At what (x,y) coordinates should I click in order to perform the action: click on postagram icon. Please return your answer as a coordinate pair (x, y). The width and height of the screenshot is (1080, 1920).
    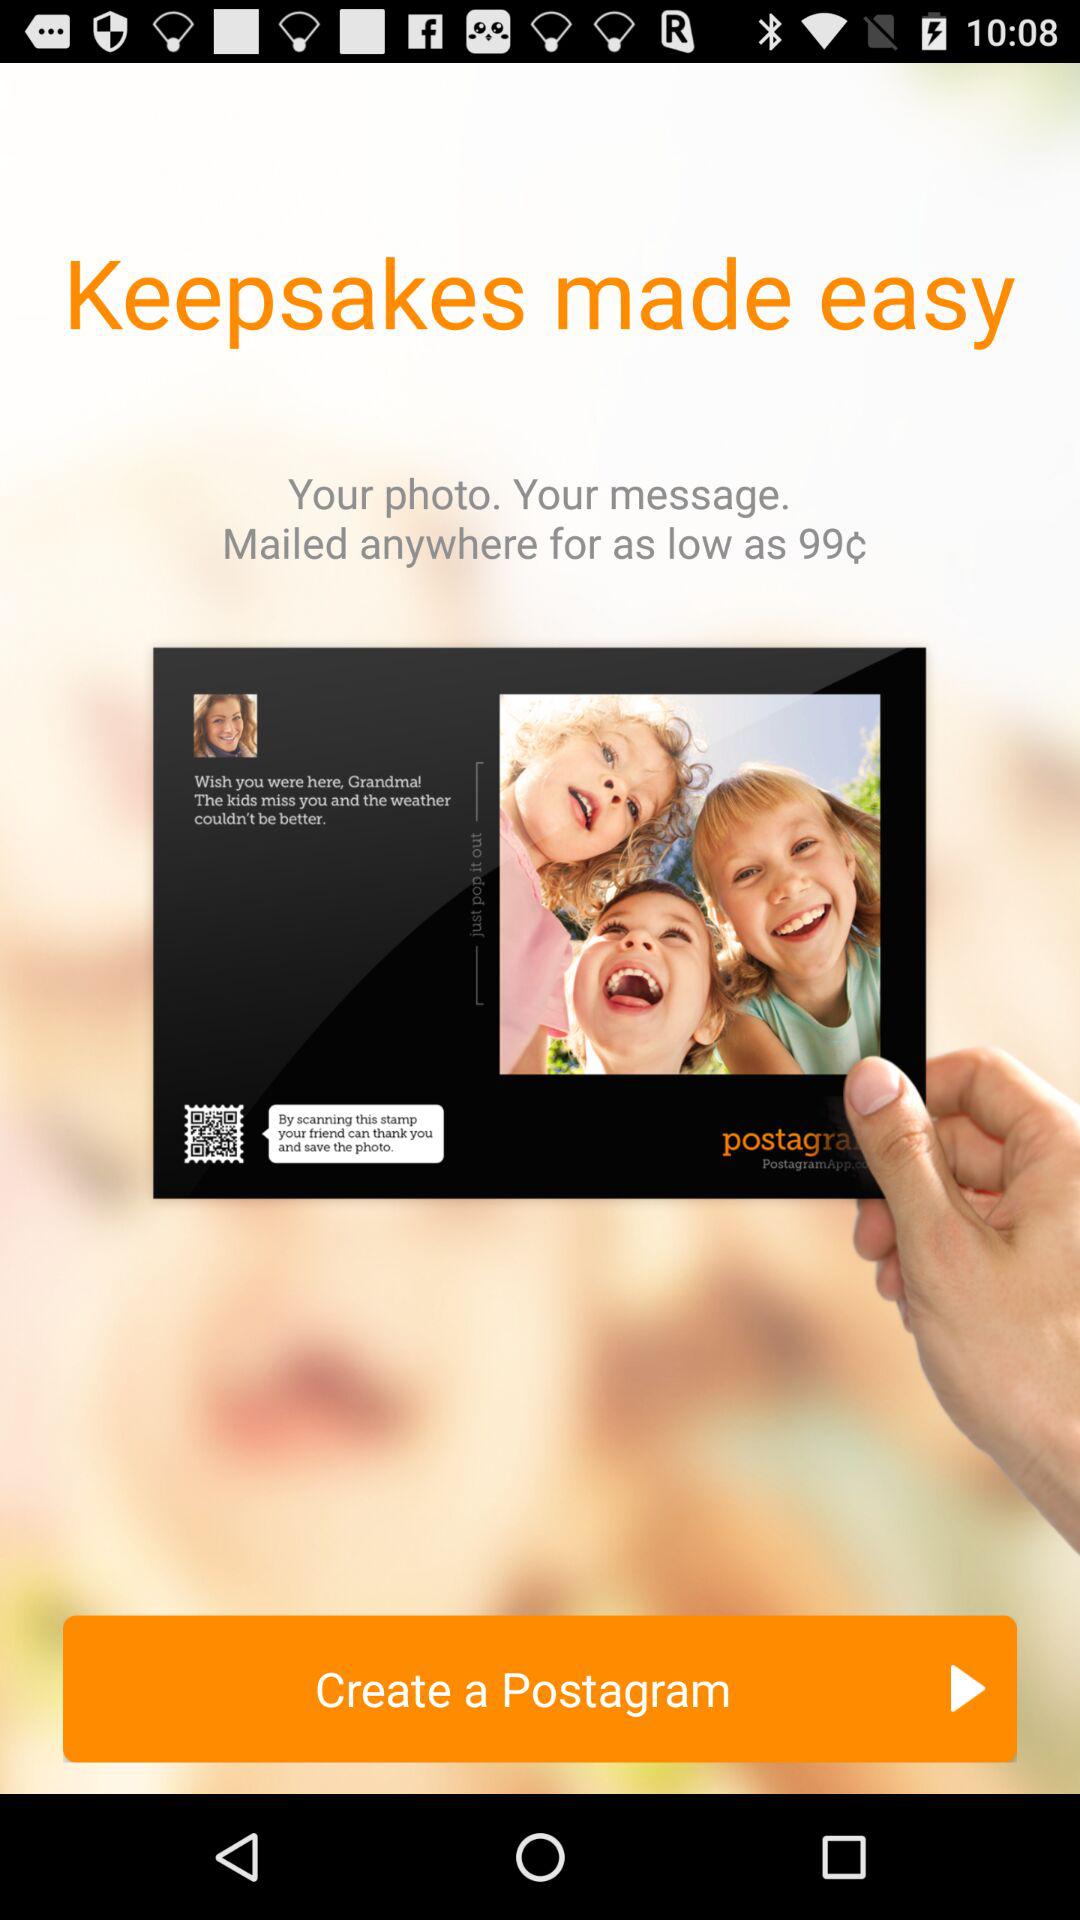
    Looking at the image, I should click on (540, 1108).